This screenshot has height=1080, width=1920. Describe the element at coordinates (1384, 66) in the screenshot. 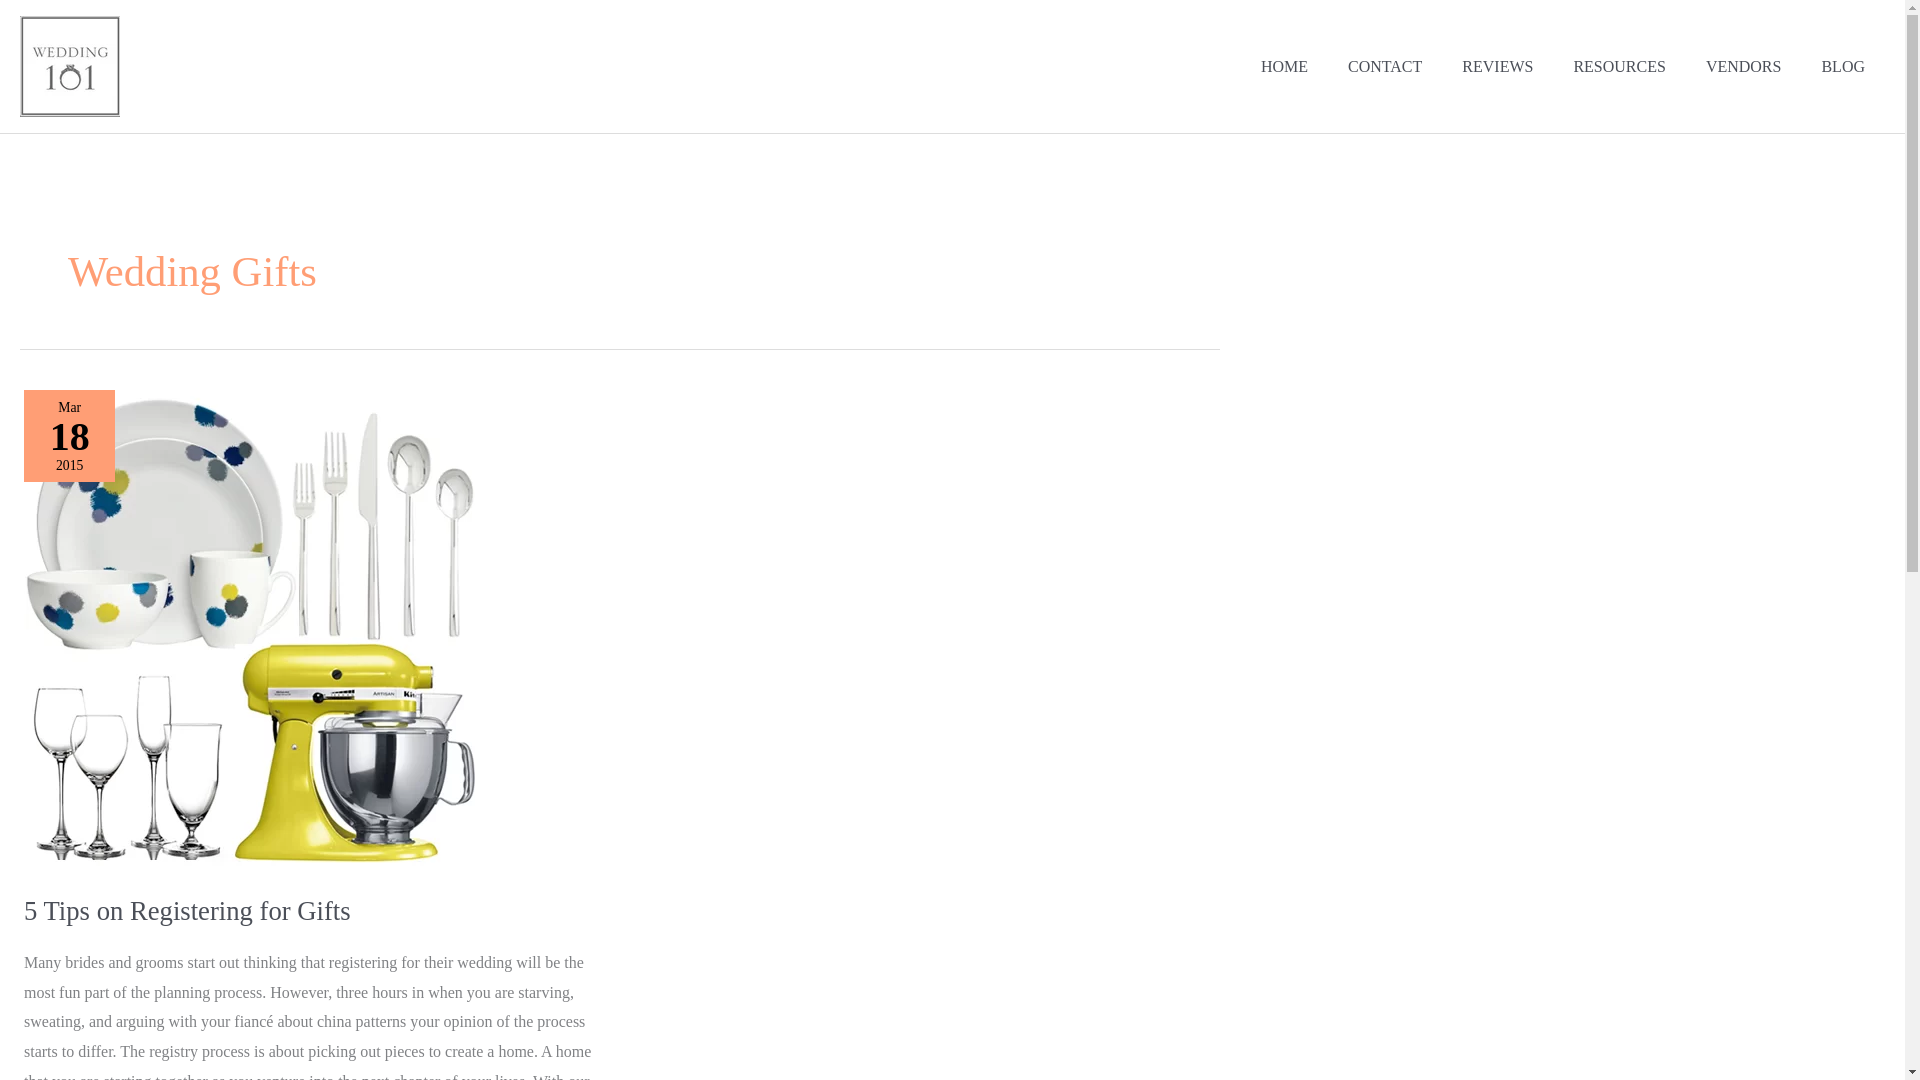

I see `CONTACT` at that location.